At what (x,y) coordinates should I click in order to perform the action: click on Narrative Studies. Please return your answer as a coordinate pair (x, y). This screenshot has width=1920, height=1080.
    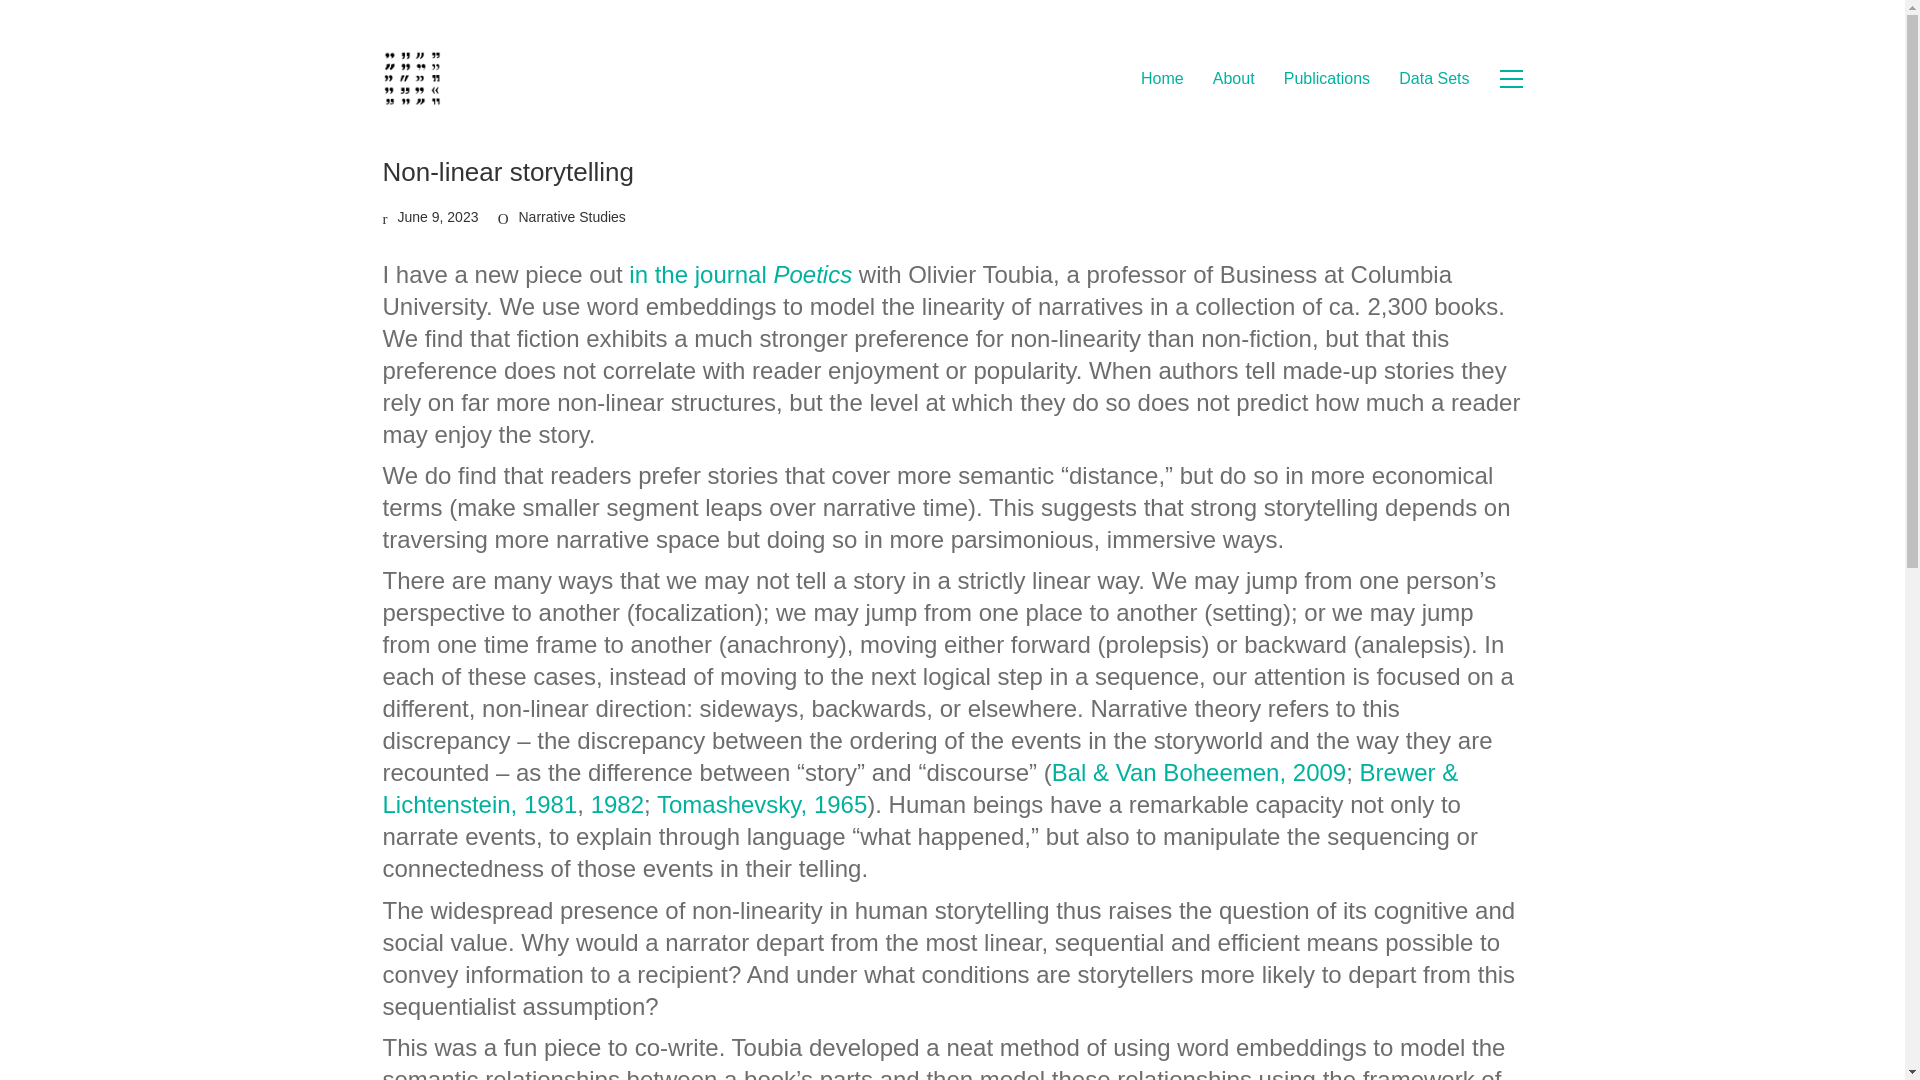
    Looking at the image, I should click on (572, 217).